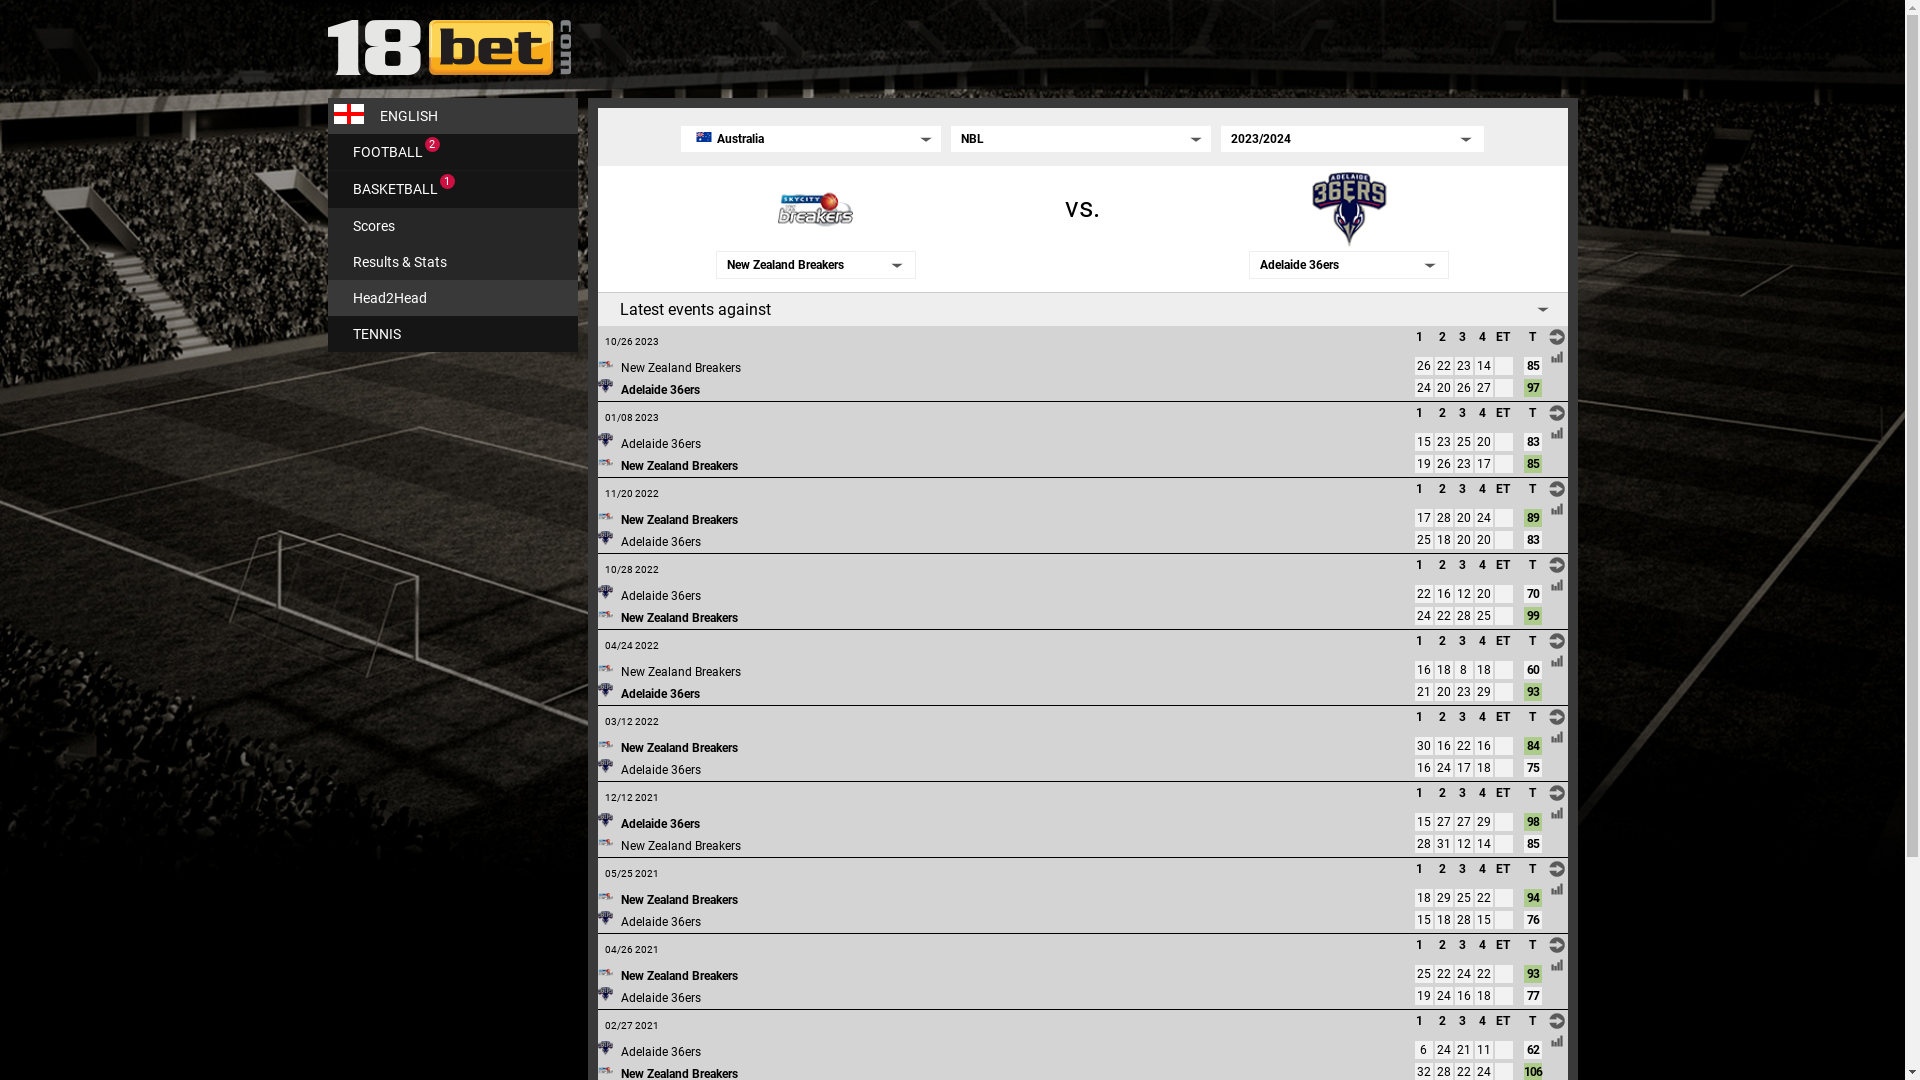 The image size is (1920, 1080). I want to click on New Zealand Breakers, so click(678, 748).